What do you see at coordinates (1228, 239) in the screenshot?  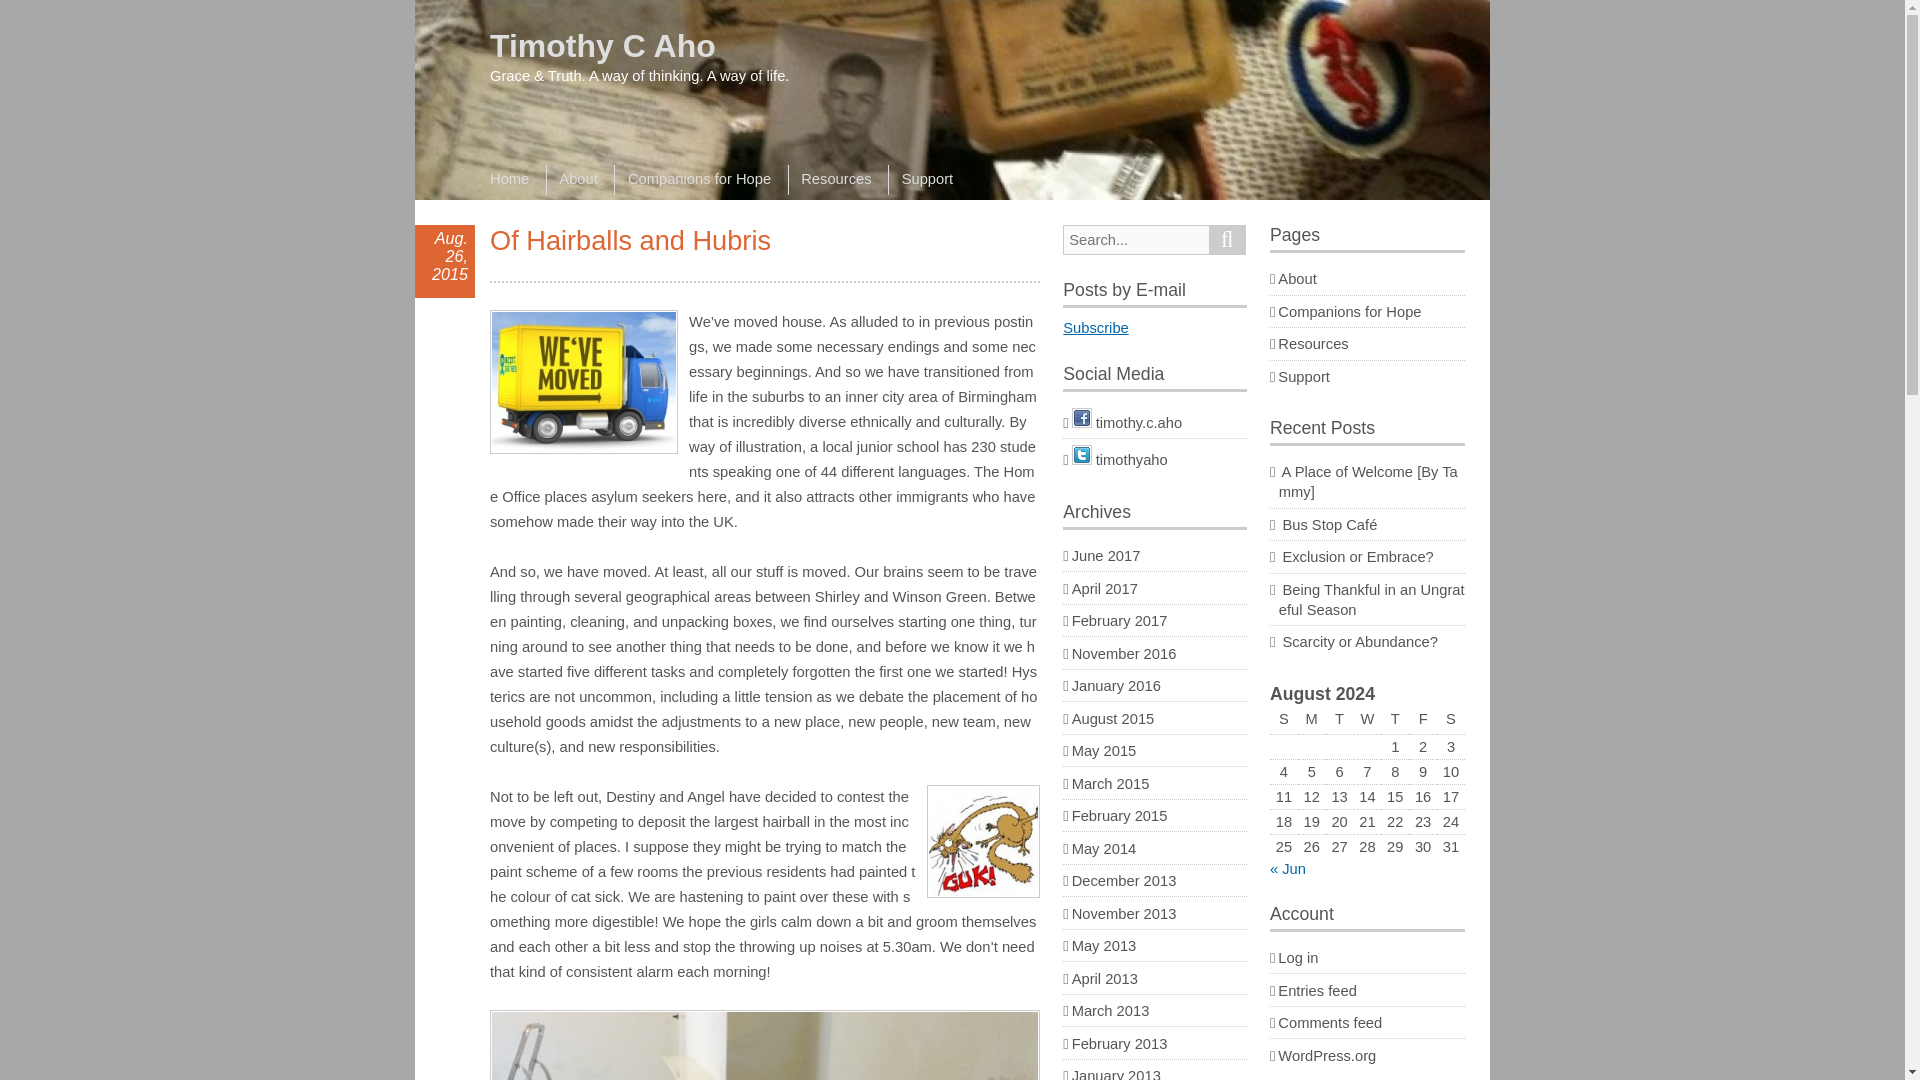 I see `Search` at bounding box center [1228, 239].